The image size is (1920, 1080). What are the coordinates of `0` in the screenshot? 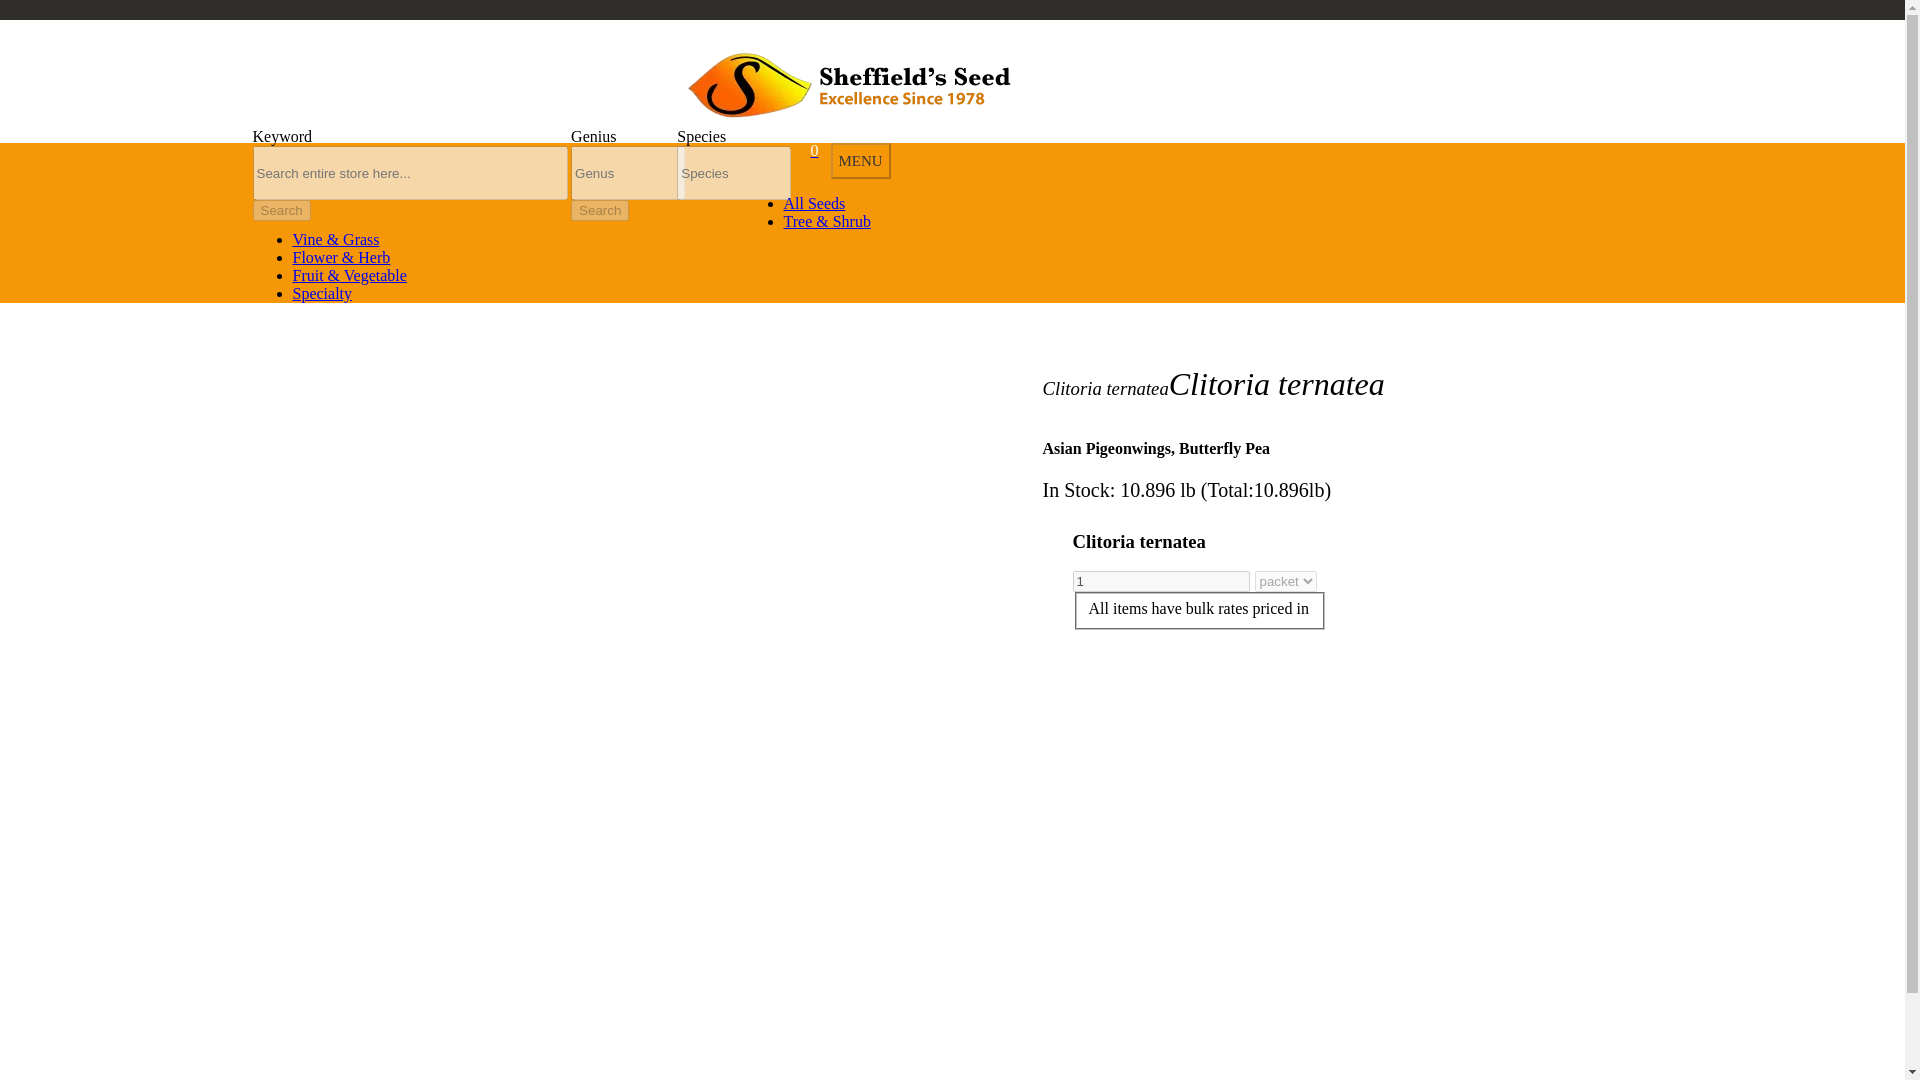 It's located at (807, 150).